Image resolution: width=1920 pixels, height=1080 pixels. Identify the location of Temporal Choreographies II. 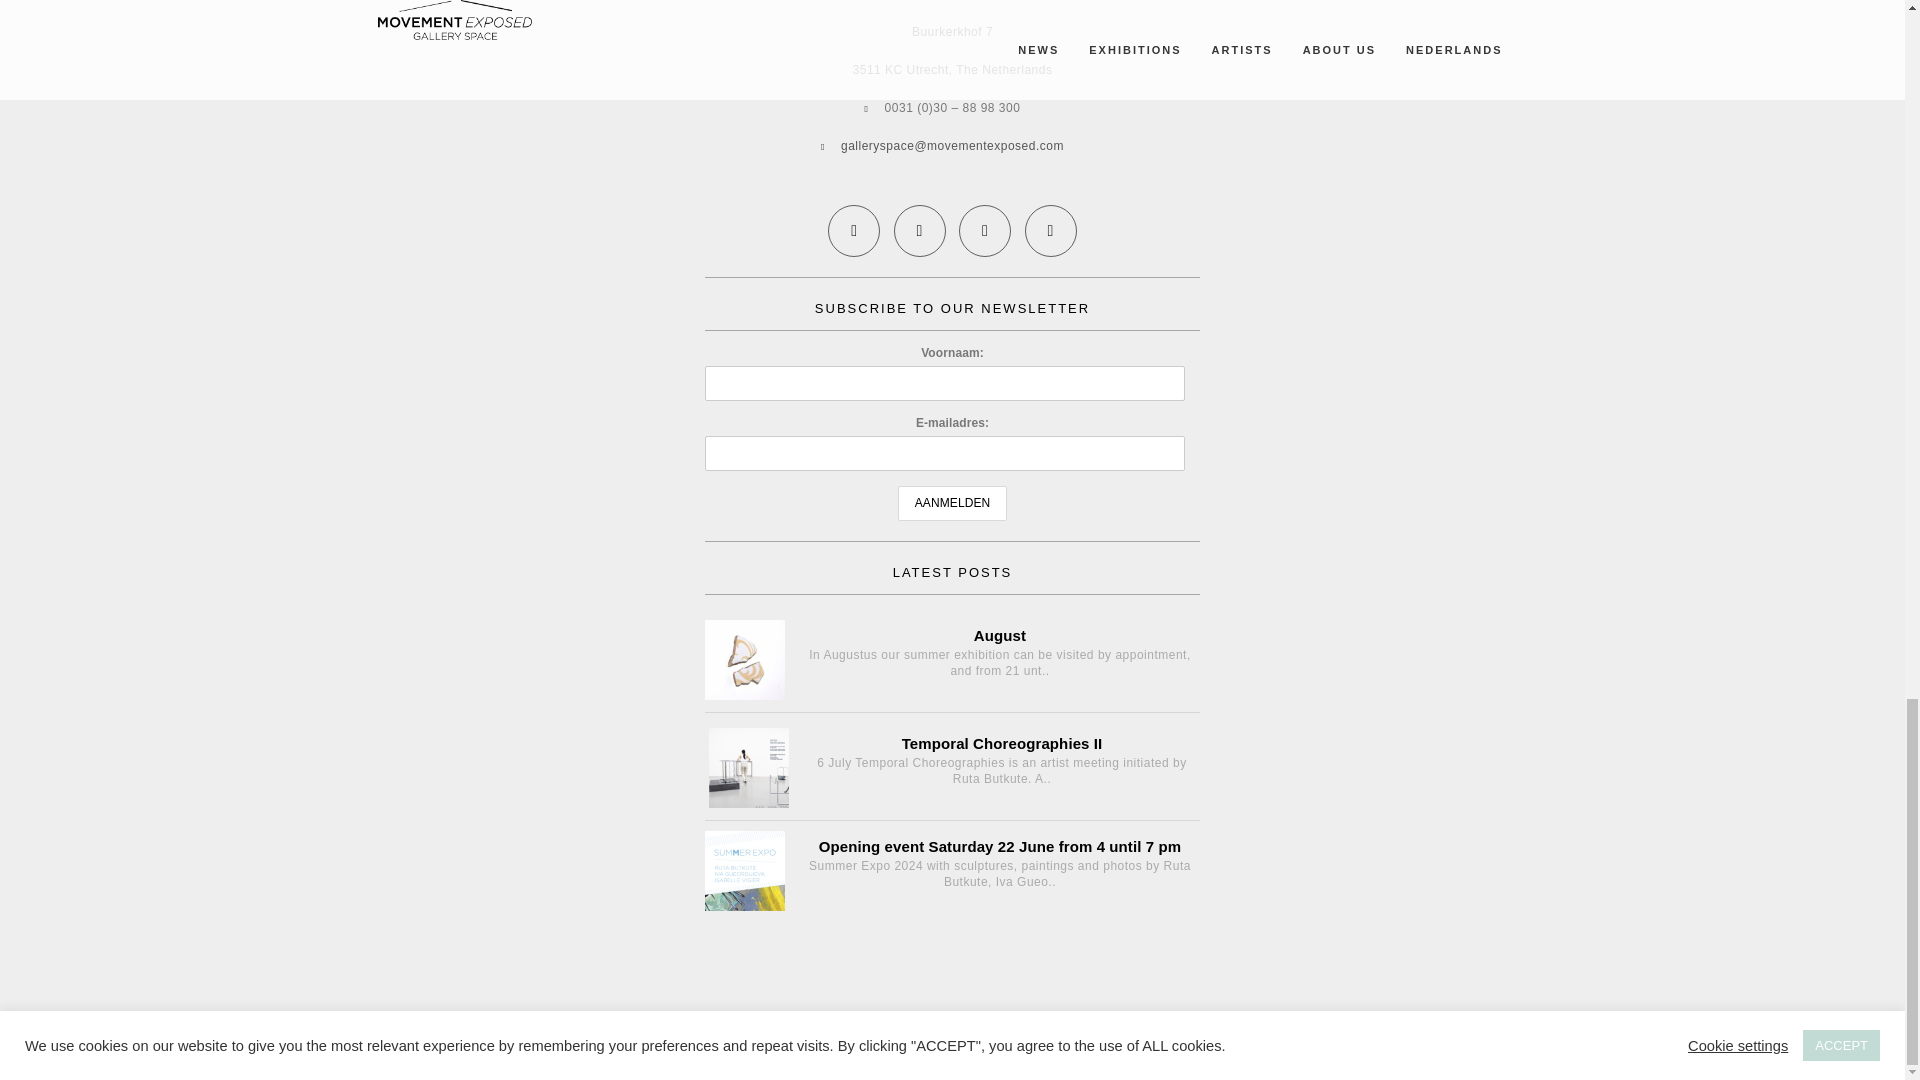
(748, 767).